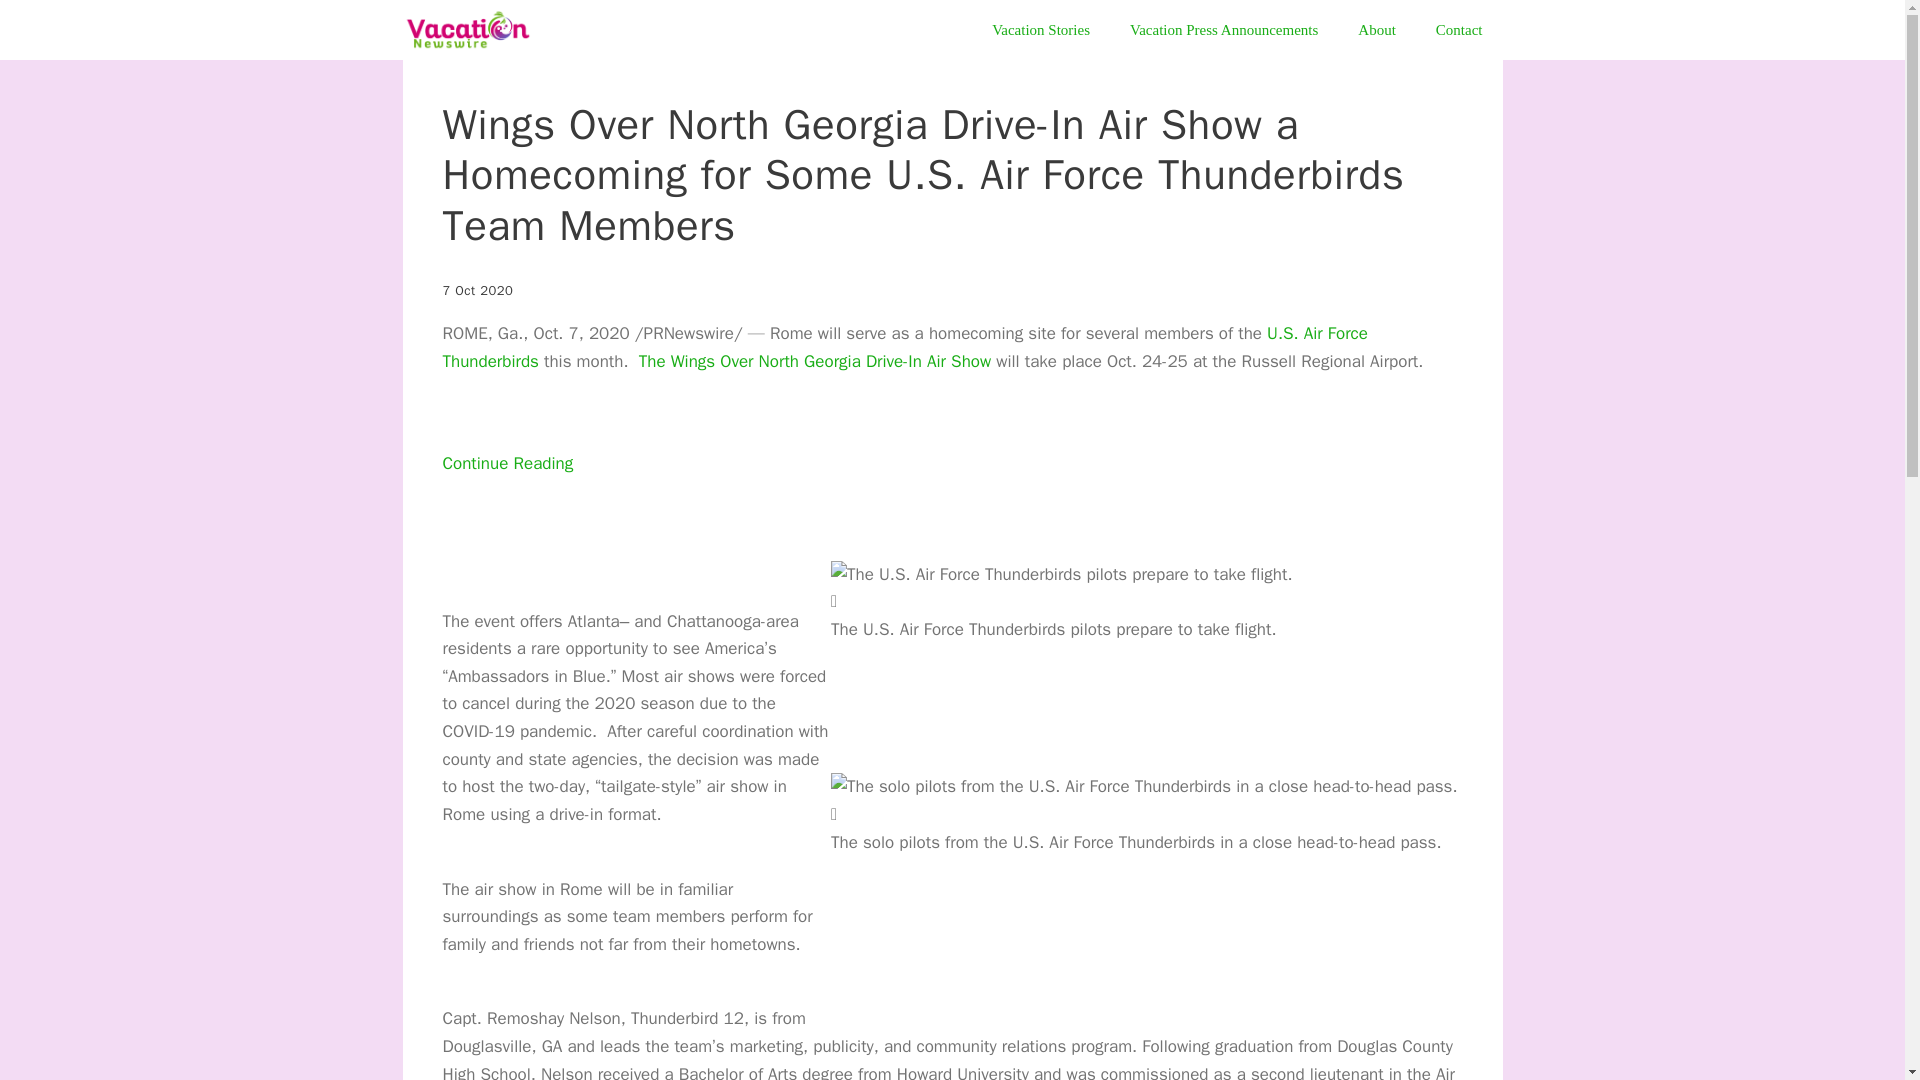 The width and height of the screenshot is (1920, 1080). What do you see at coordinates (814, 361) in the screenshot?
I see `The Wings Over North Georgia Drive-In Air Show` at bounding box center [814, 361].